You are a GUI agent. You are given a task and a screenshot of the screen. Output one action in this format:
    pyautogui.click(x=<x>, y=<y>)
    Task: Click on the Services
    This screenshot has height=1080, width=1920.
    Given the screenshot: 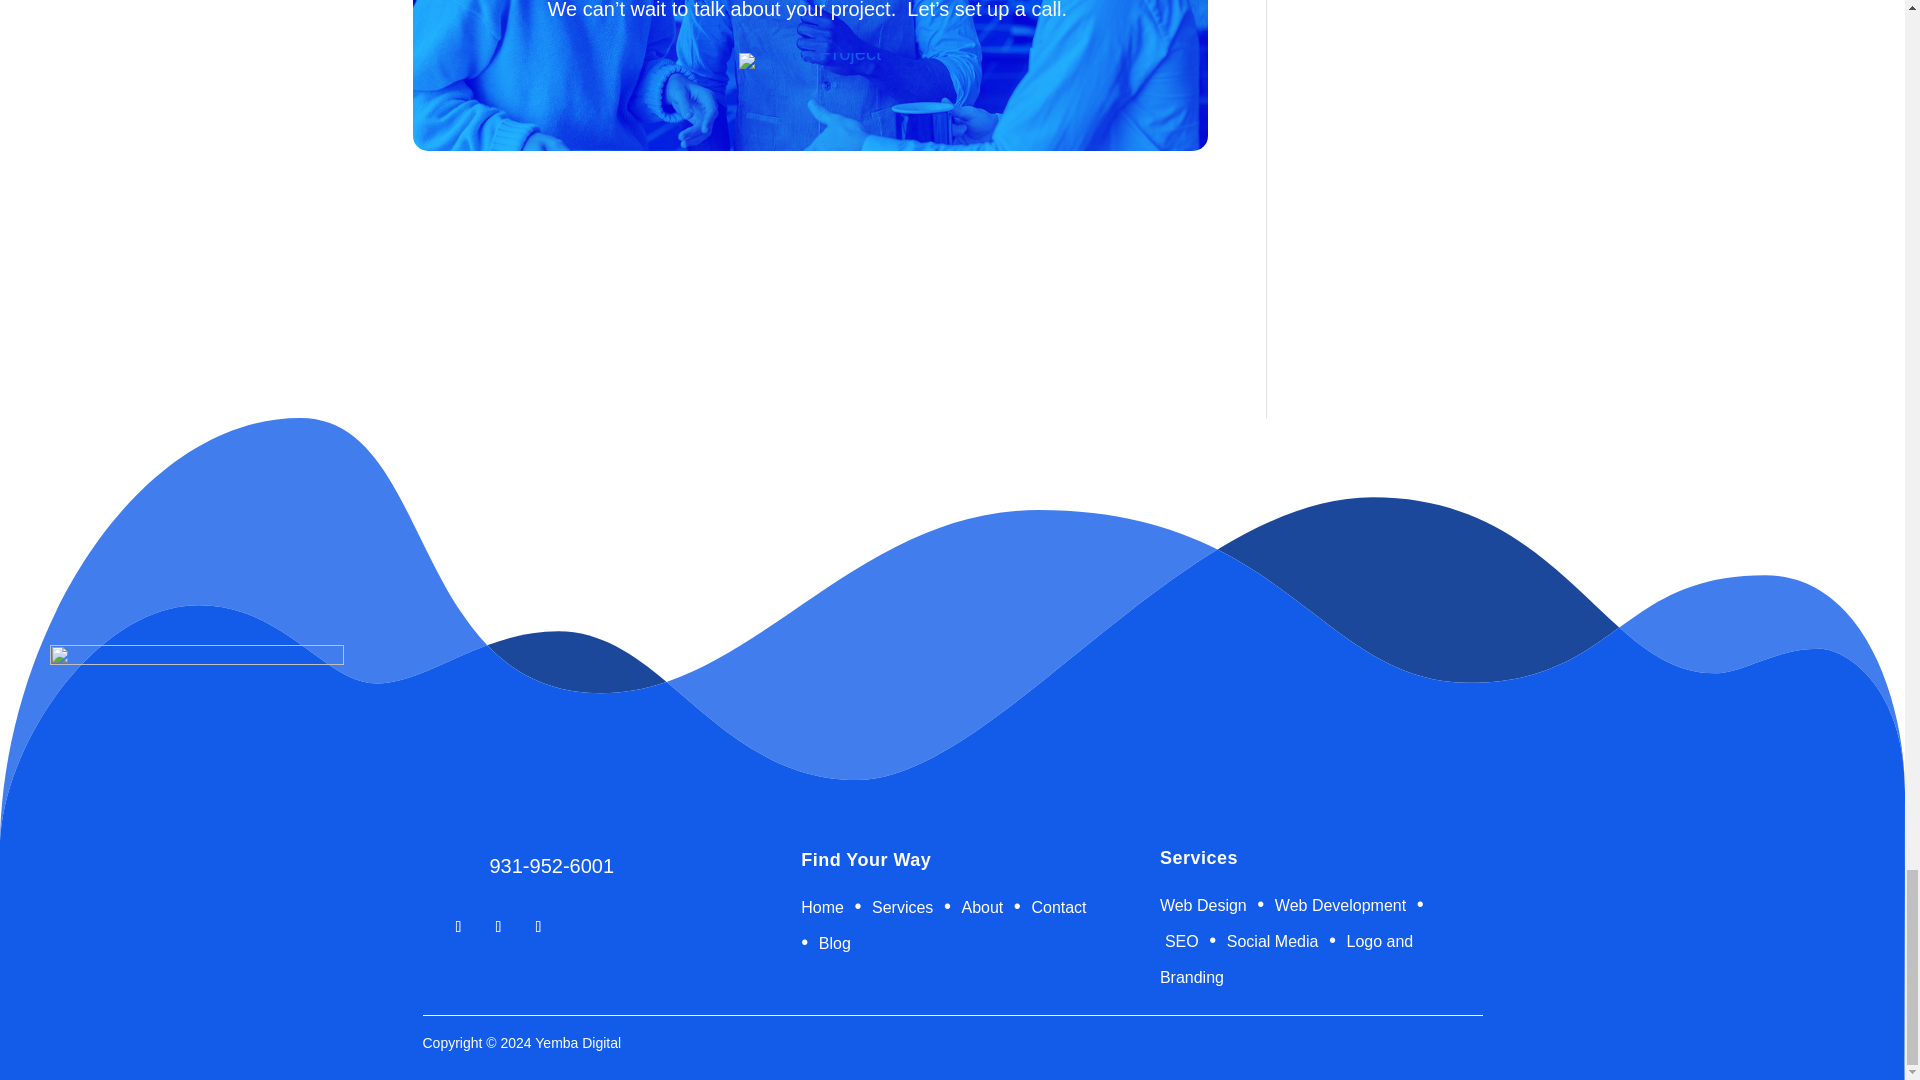 What is the action you would take?
    pyautogui.click(x=902, y=906)
    